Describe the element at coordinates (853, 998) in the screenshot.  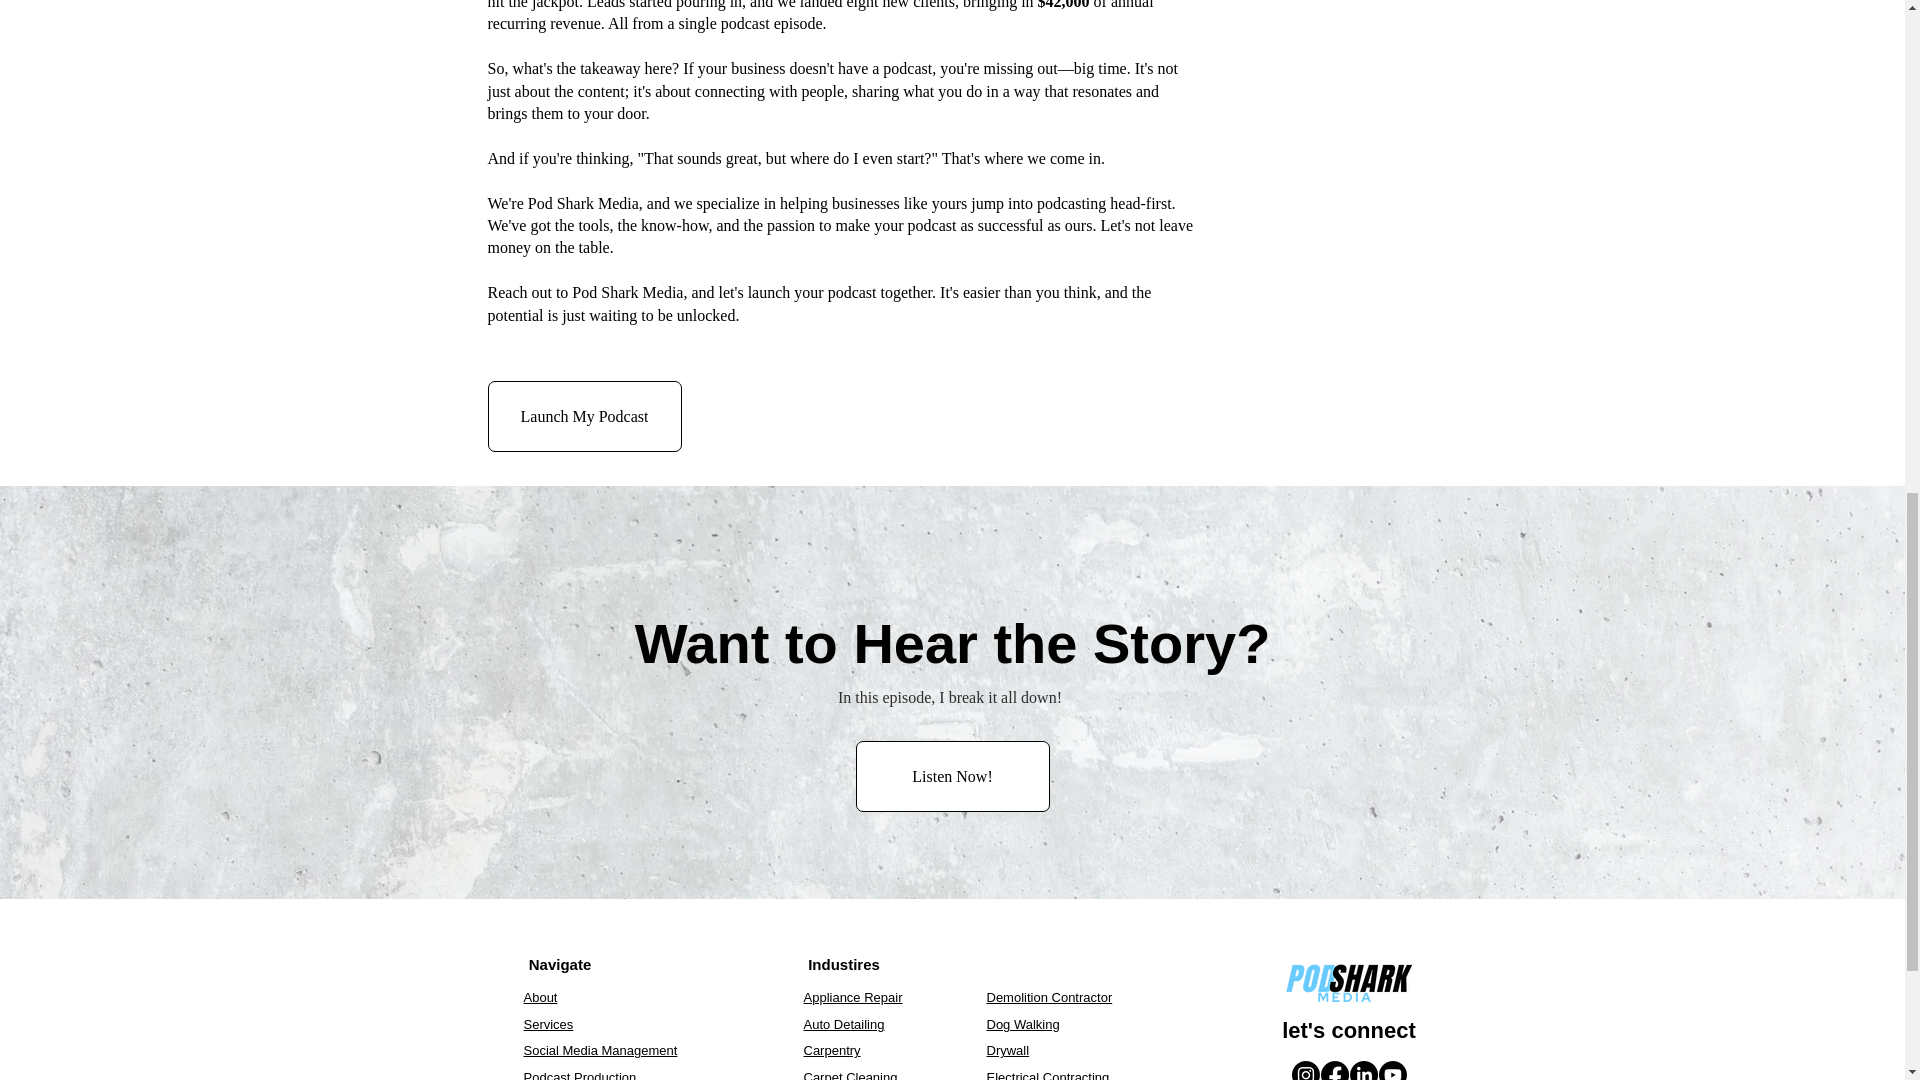
I see `Appliance Repair` at that location.